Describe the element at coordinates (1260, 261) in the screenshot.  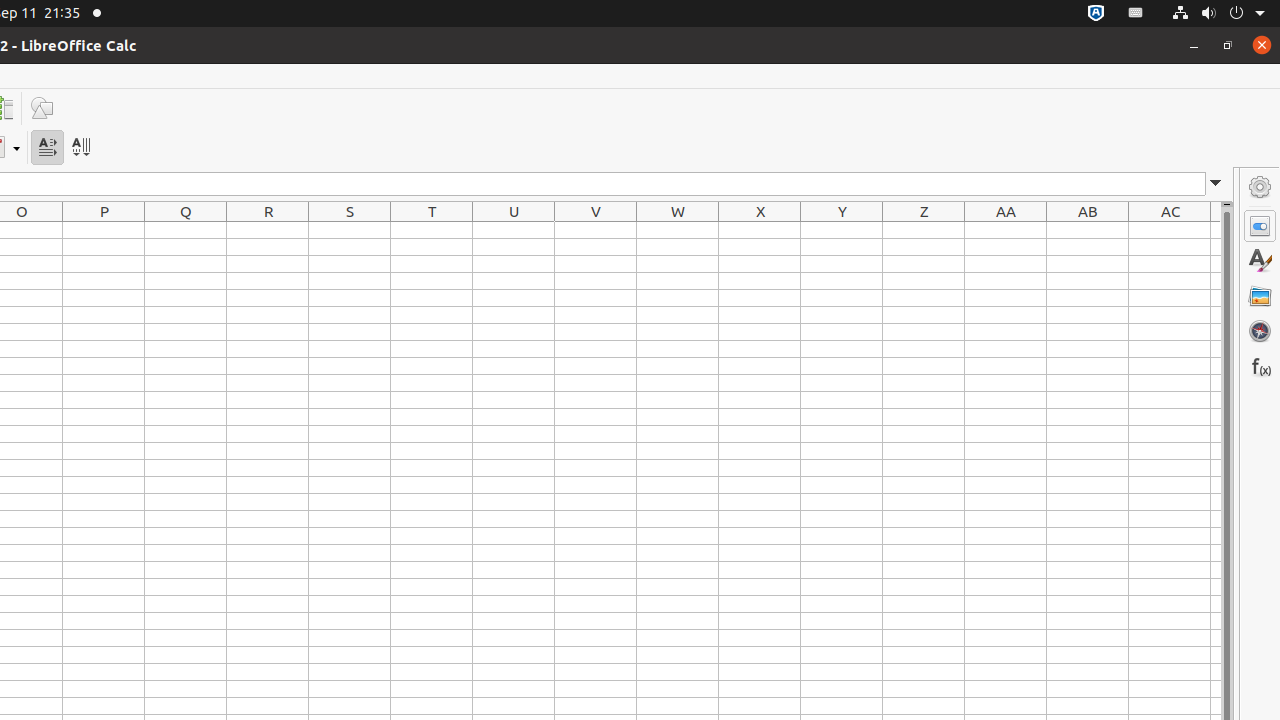
I see `Styles` at that location.